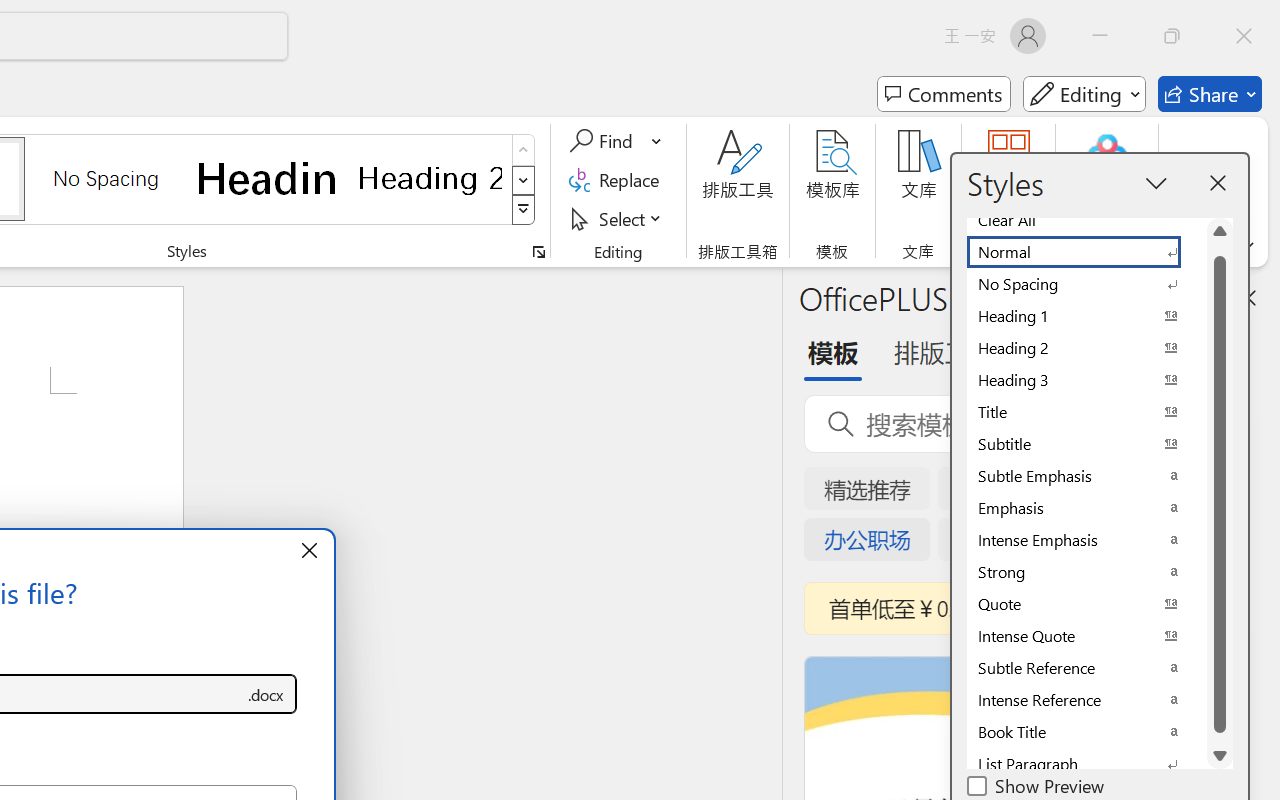  What do you see at coordinates (1100, 36) in the screenshot?
I see `Minimize` at bounding box center [1100, 36].